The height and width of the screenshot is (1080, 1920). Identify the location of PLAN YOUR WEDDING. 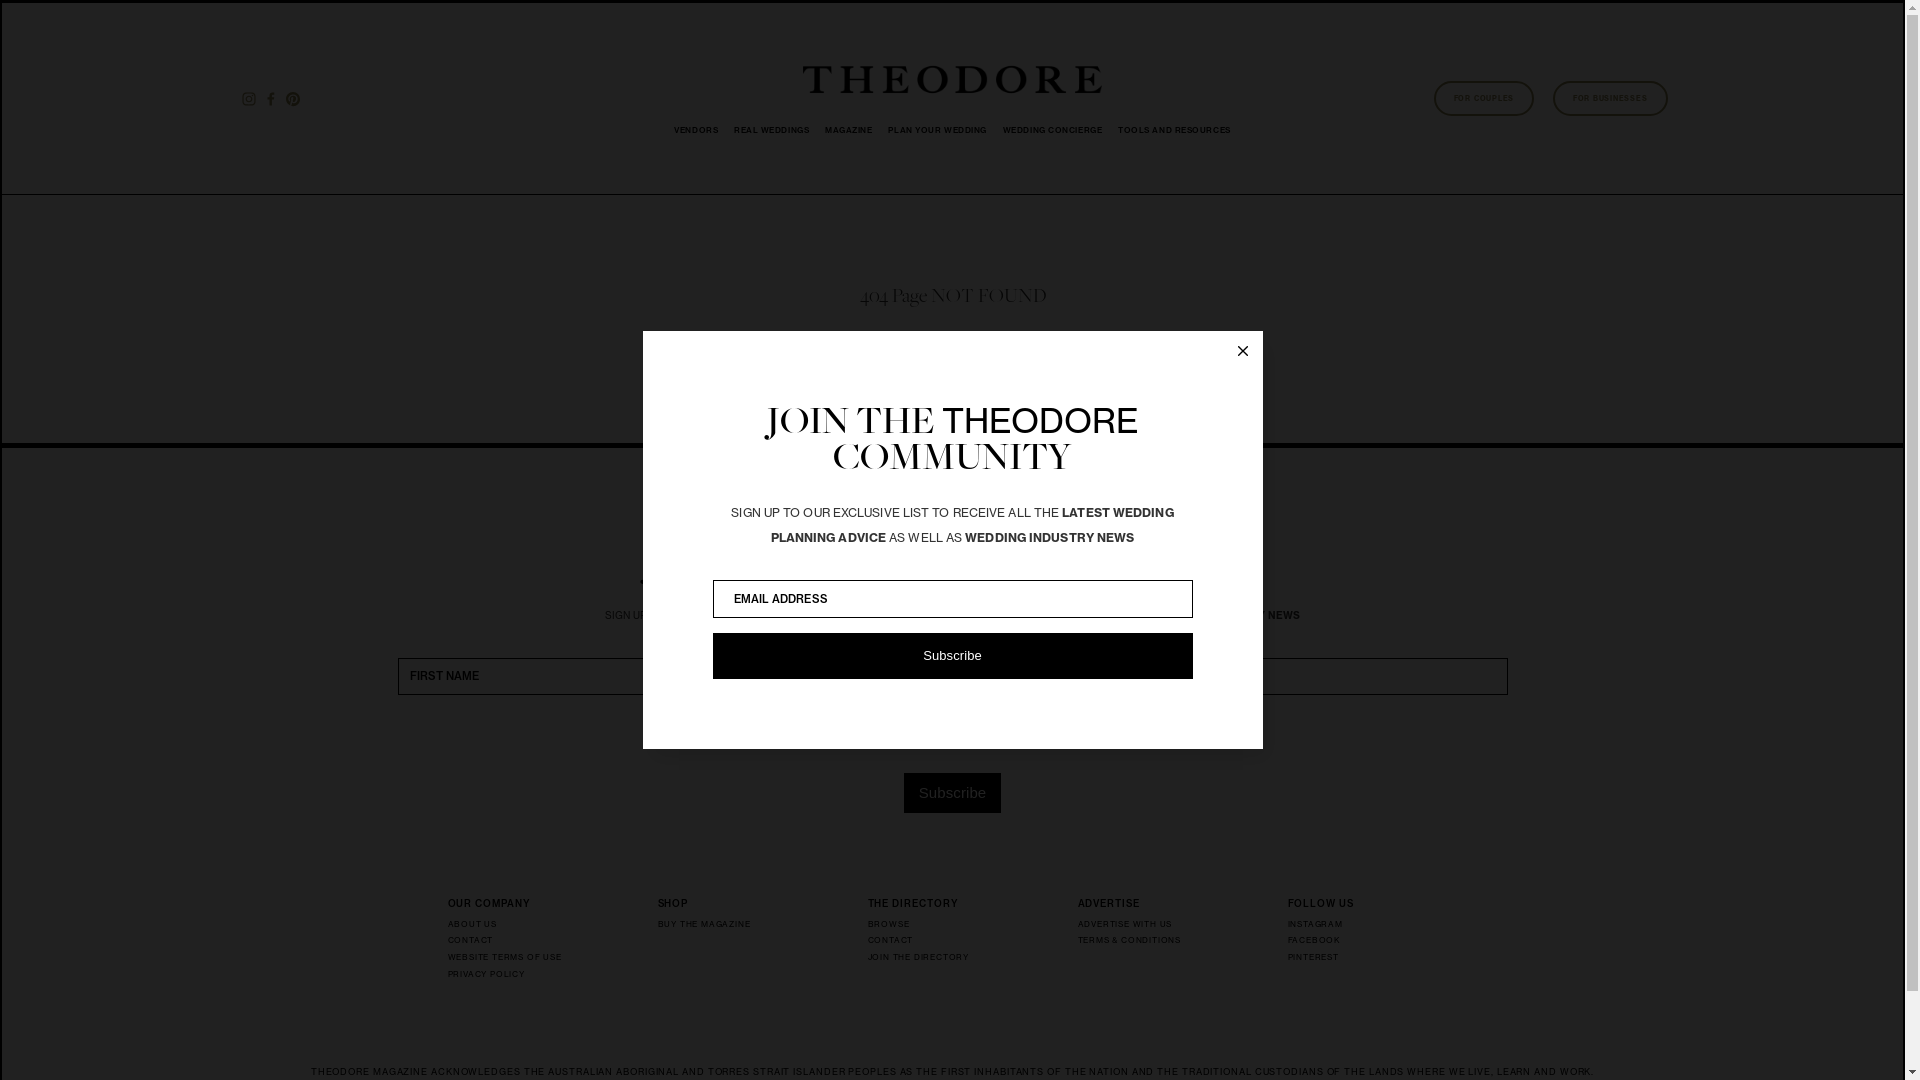
(938, 130).